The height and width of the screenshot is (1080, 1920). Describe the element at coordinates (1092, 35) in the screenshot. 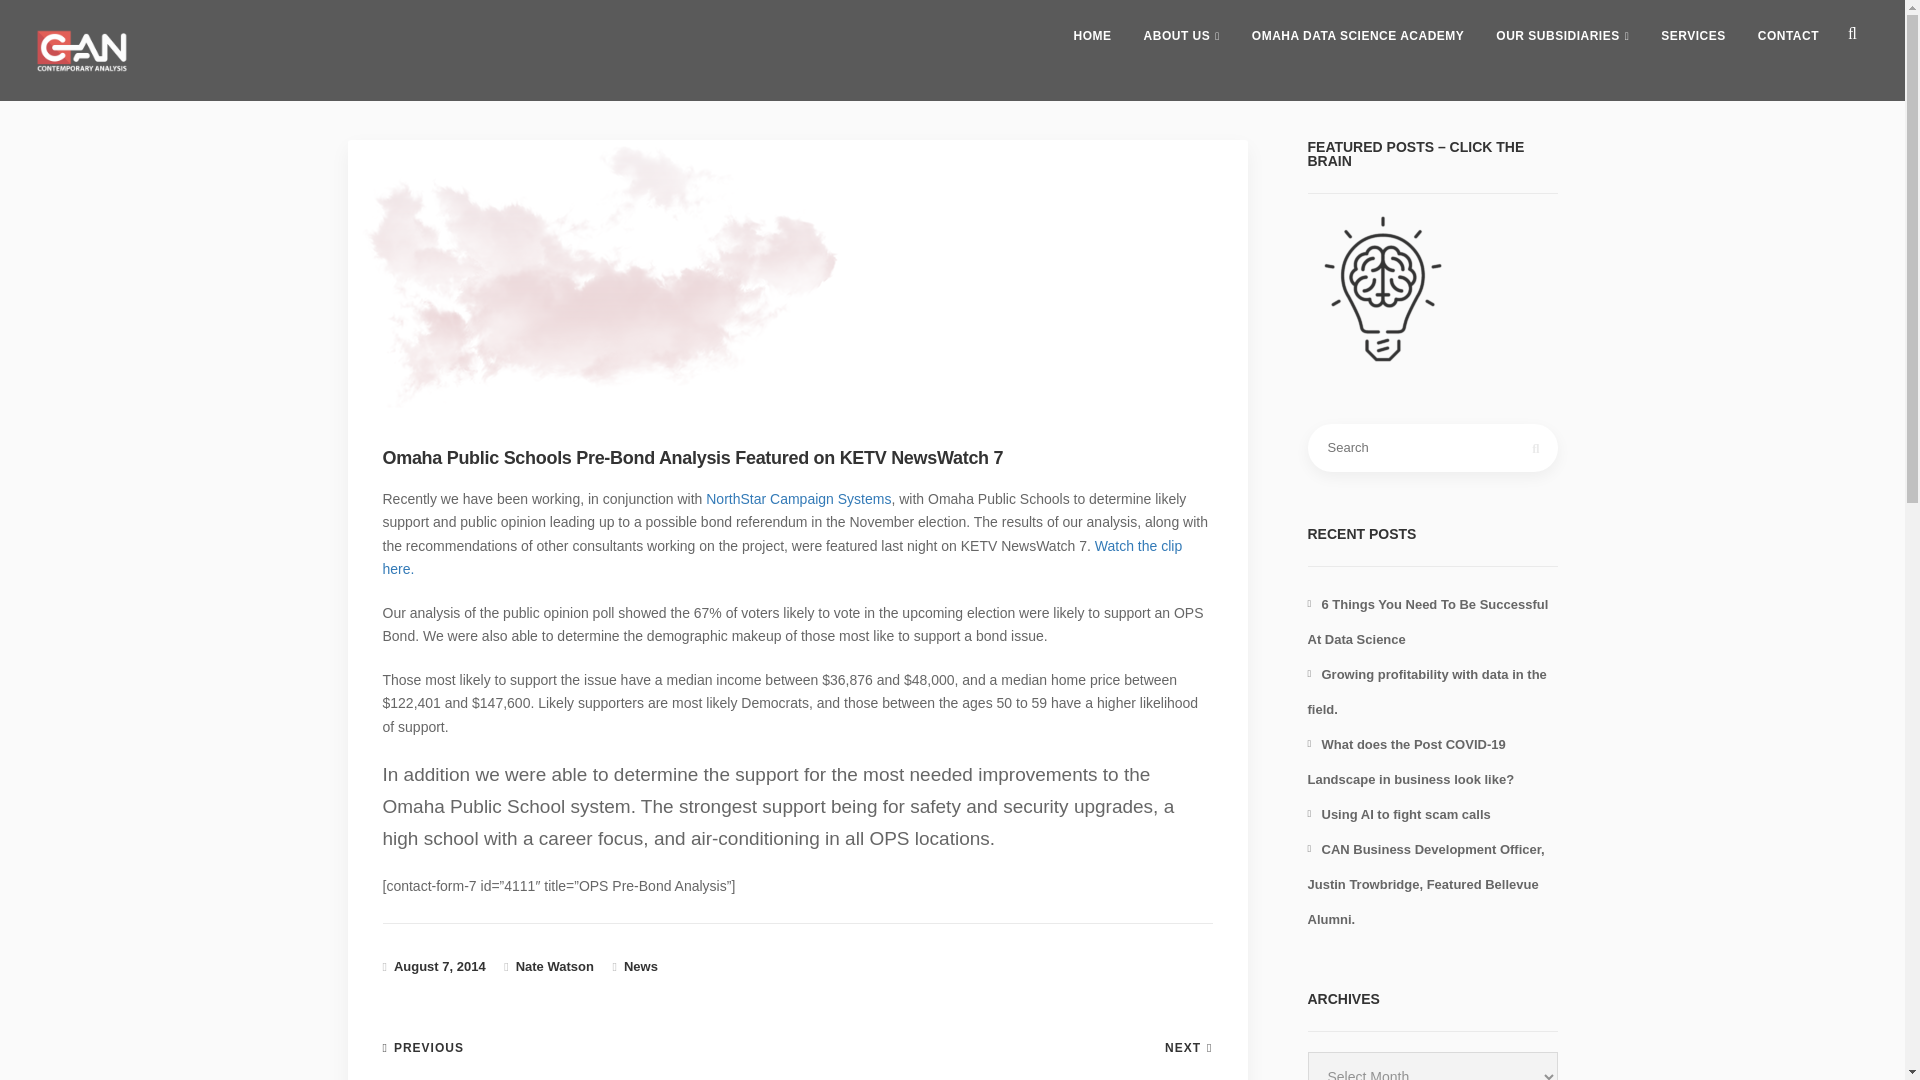

I see `HOME` at that location.